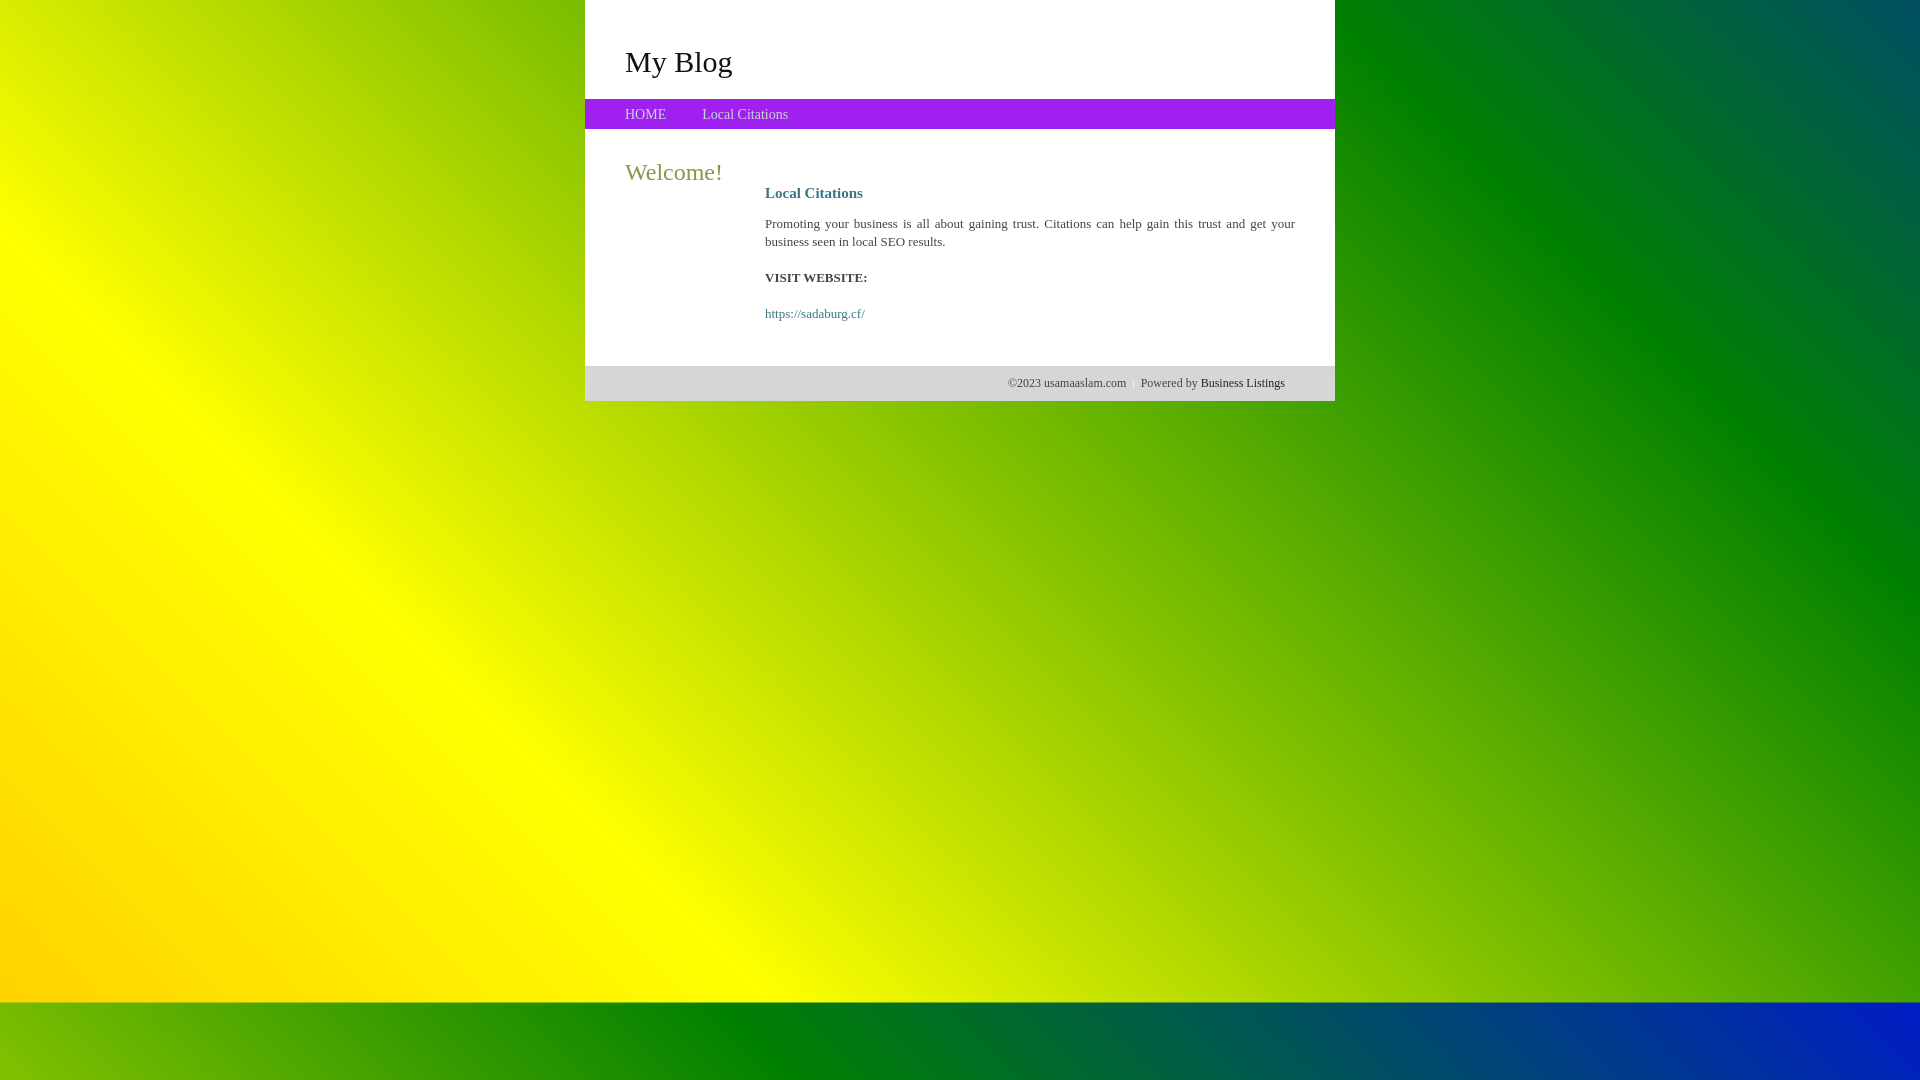  Describe the element at coordinates (1243, 383) in the screenshot. I see `Business Listings` at that location.